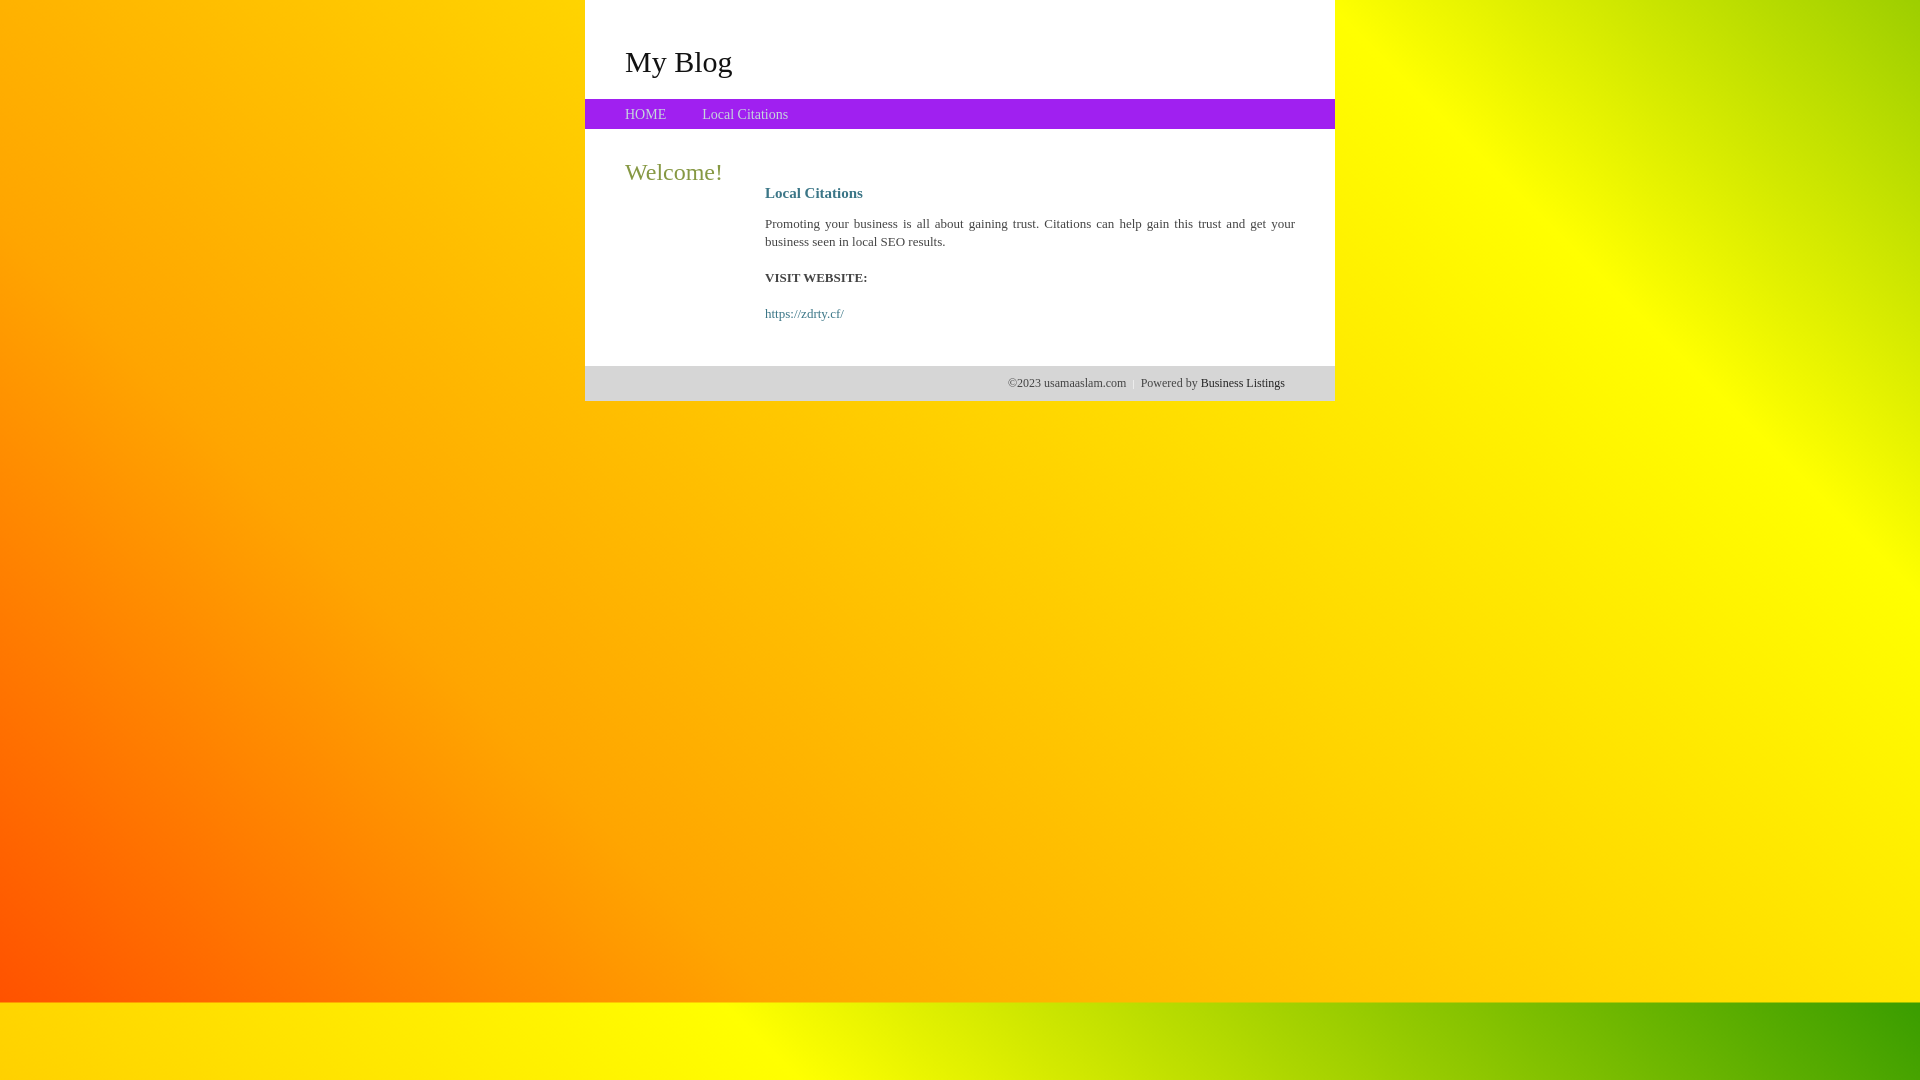 The image size is (1920, 1080). What do you see at coordinates (804, 314) in the screenshot?
I see `https://zdrty.cf/` at bounding box center [804, 314].